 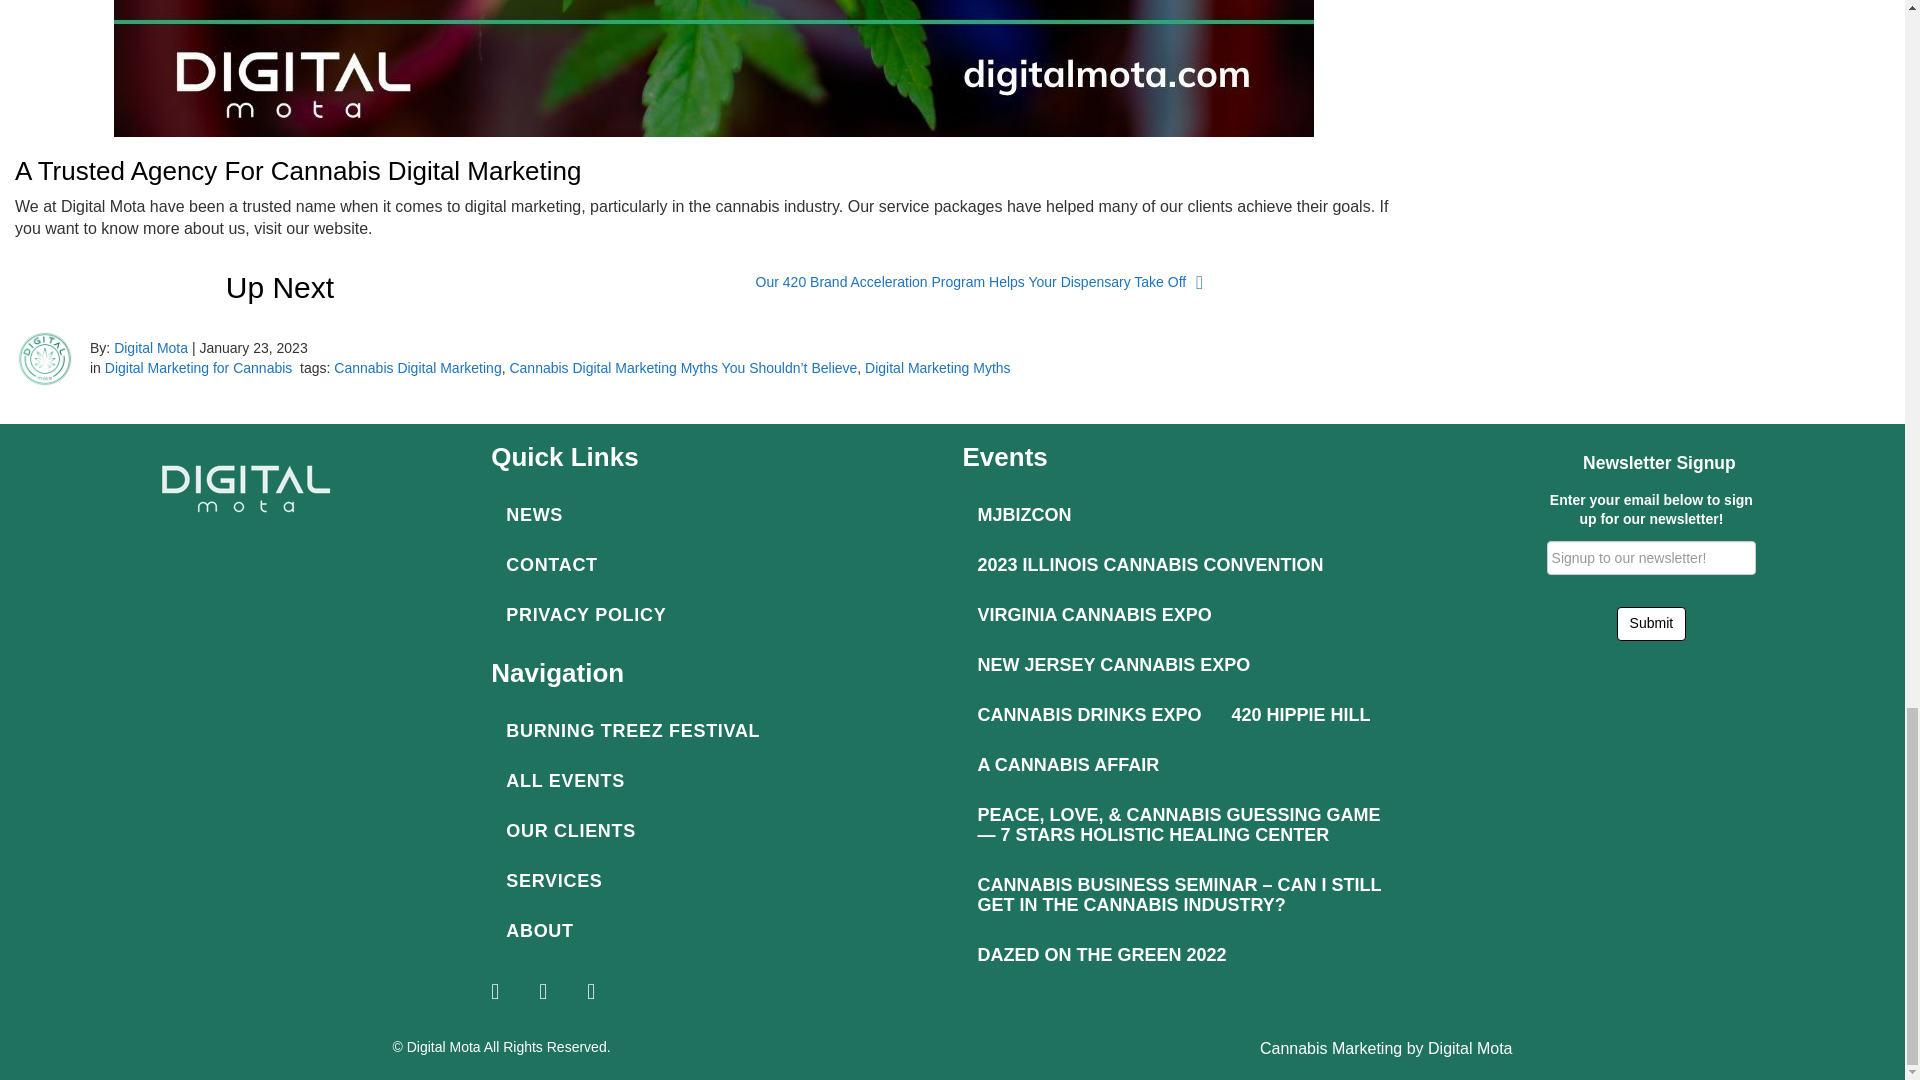 I want to click on OUR CLIENTS, so click(x=716, y=830).